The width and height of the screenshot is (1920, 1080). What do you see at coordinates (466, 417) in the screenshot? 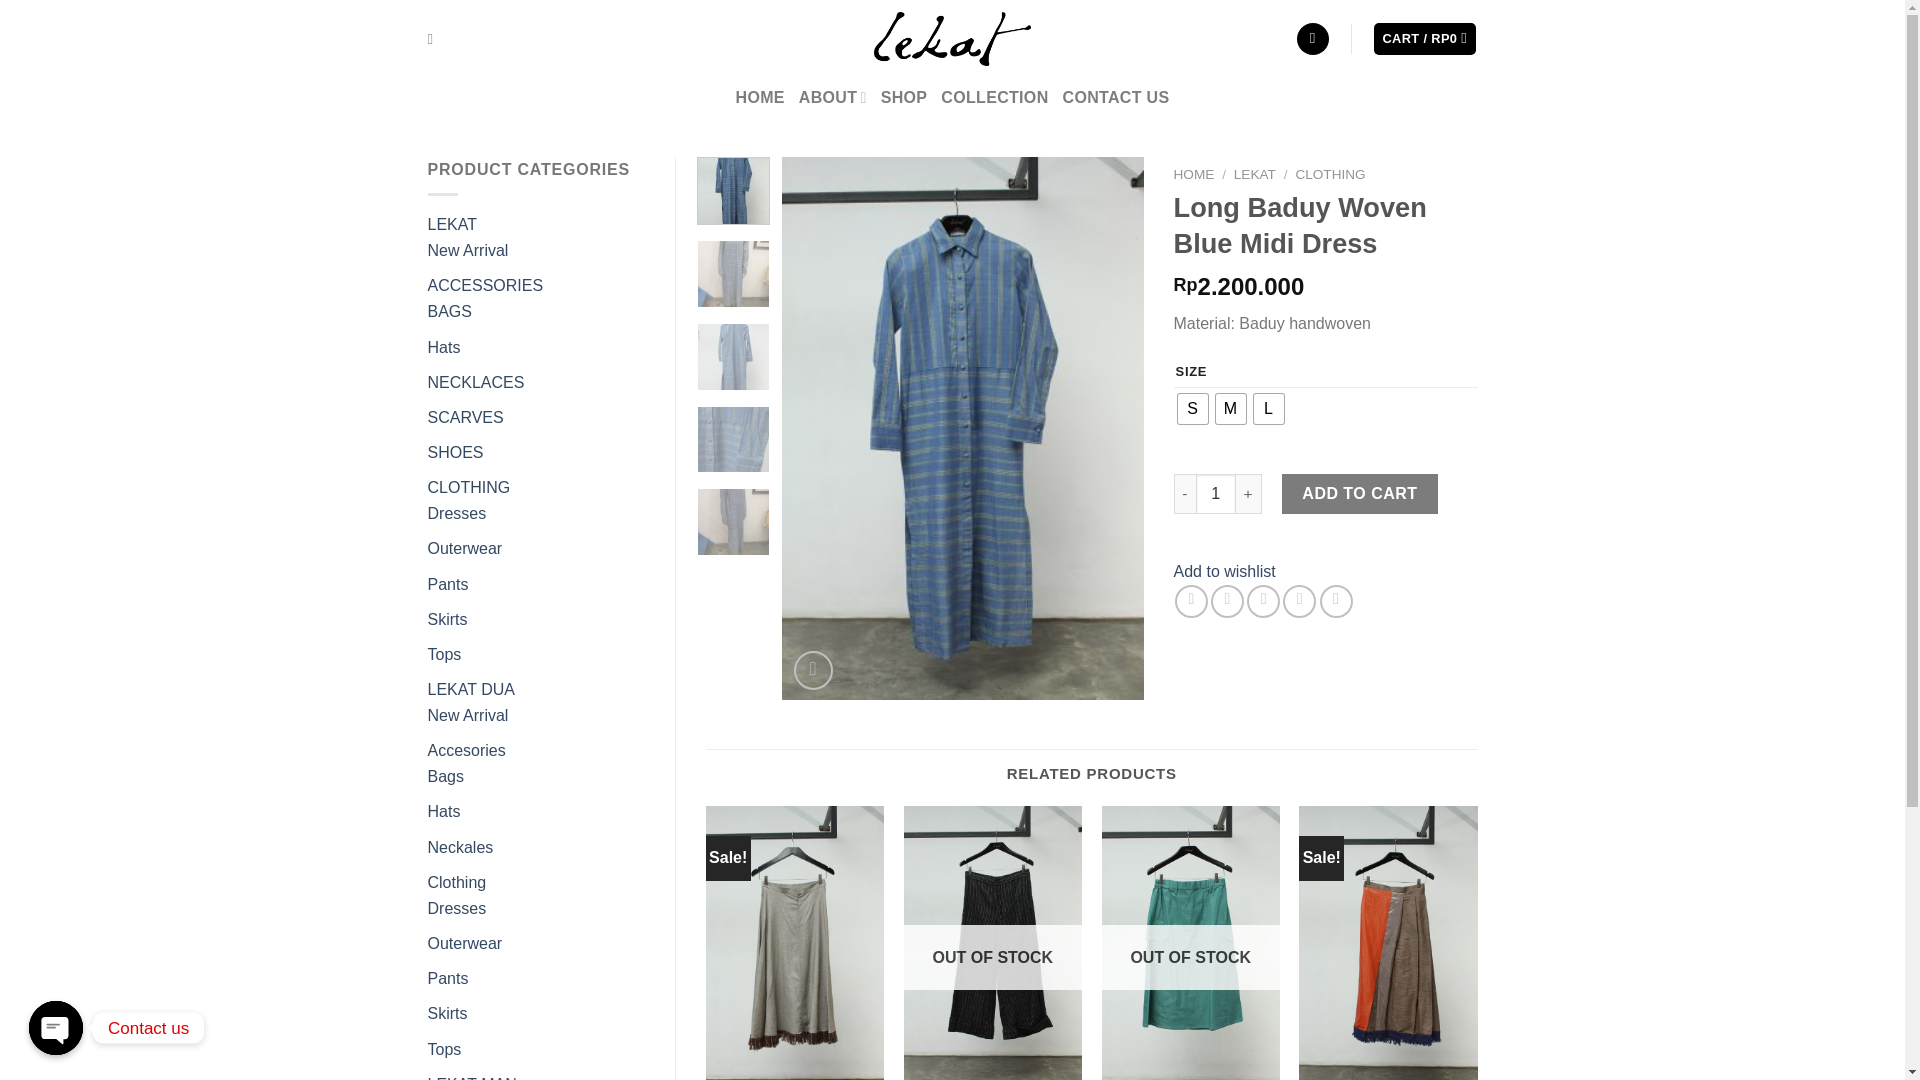
I see `SCARVES` at bounding box center [466, 417].